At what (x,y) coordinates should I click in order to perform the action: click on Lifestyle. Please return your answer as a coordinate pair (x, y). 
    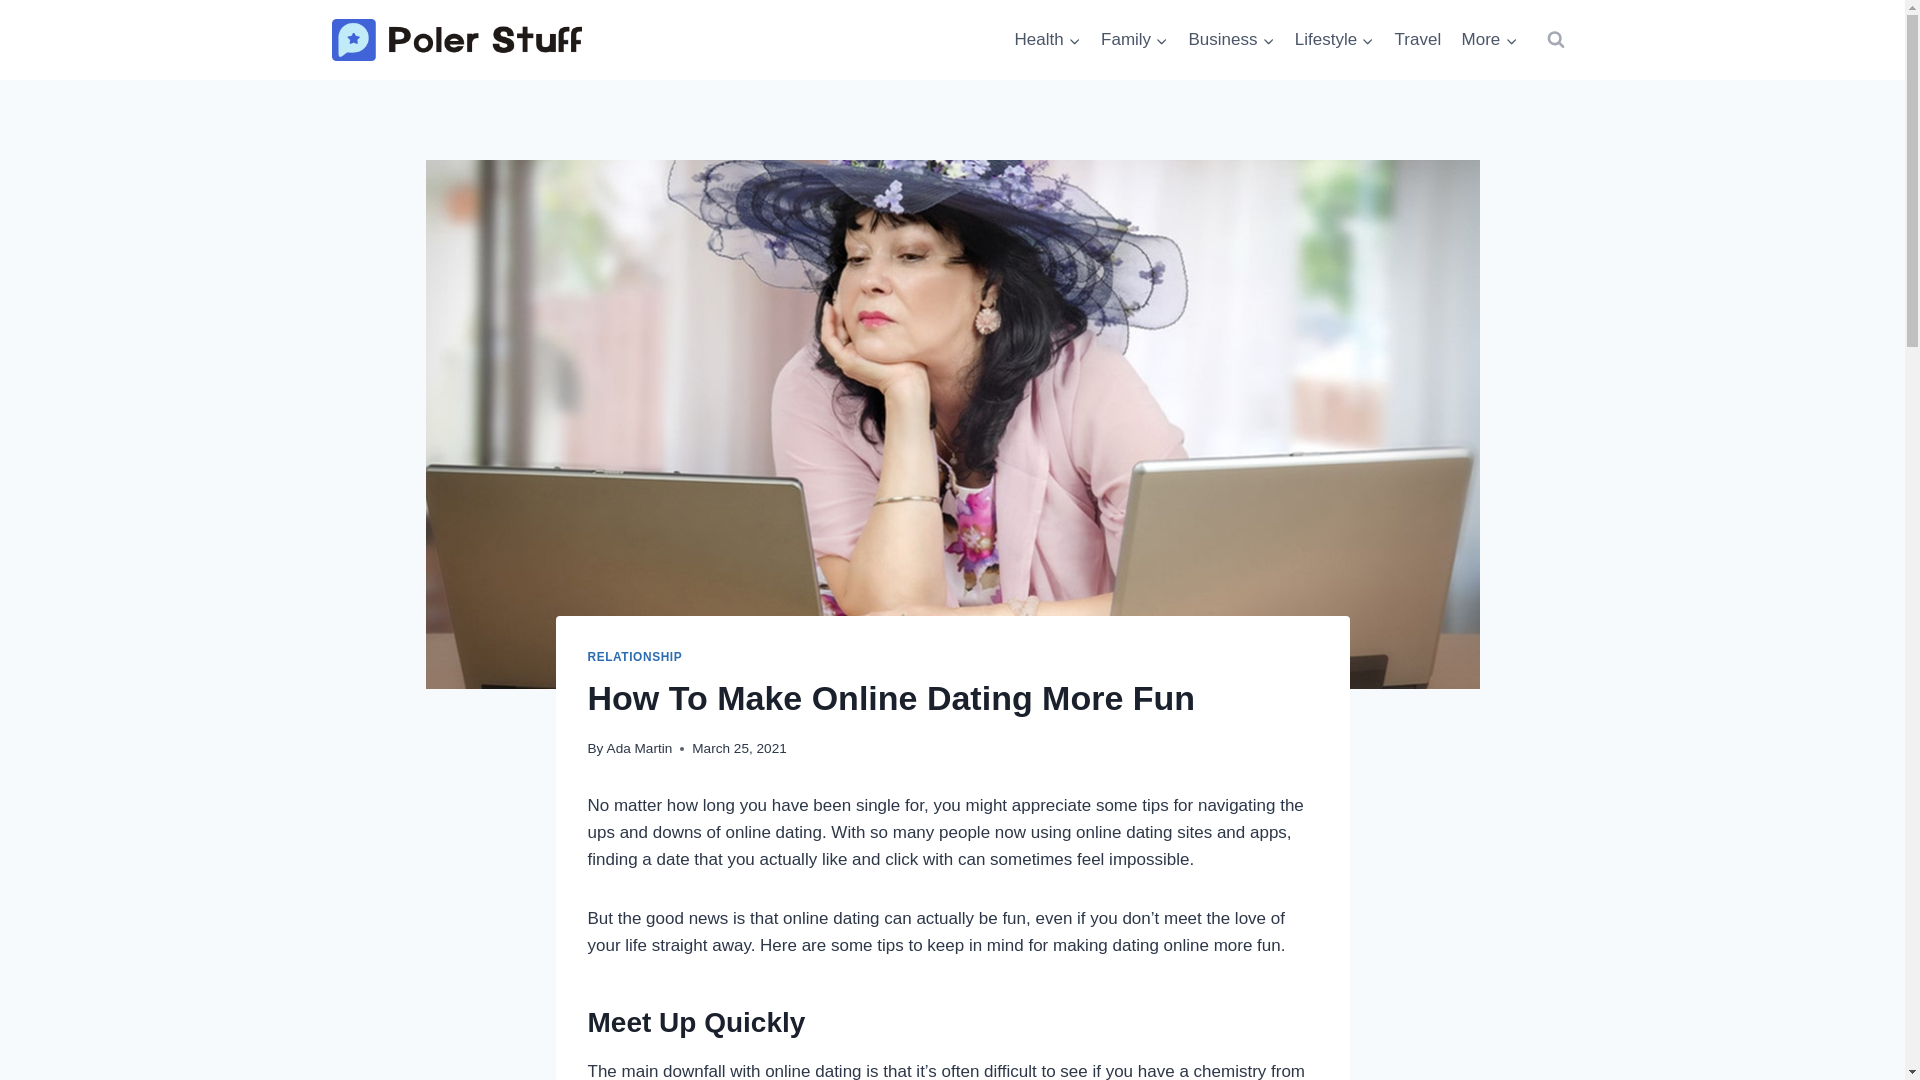
    Looking at the image, I should click on (1334, 40).